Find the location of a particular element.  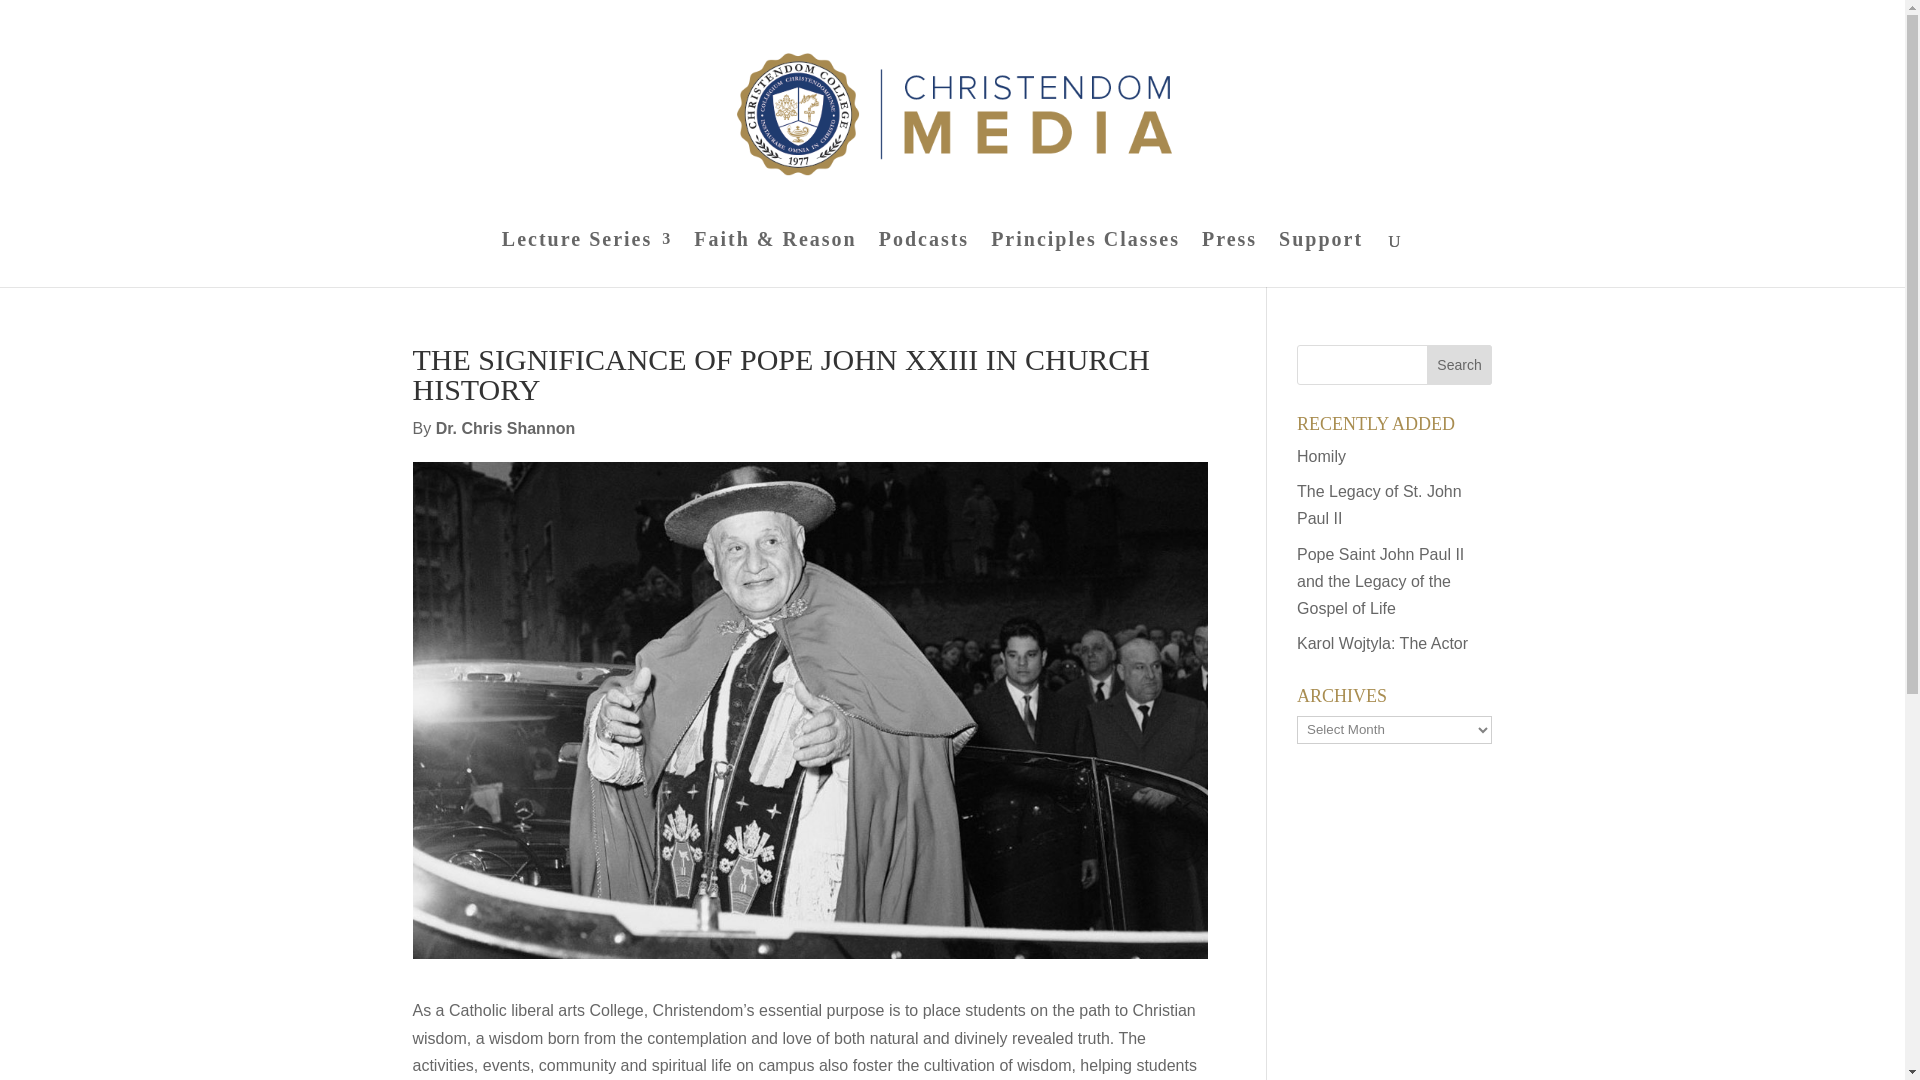

The Legacy of St. John Paul II is located at coordinates (1379, 504).